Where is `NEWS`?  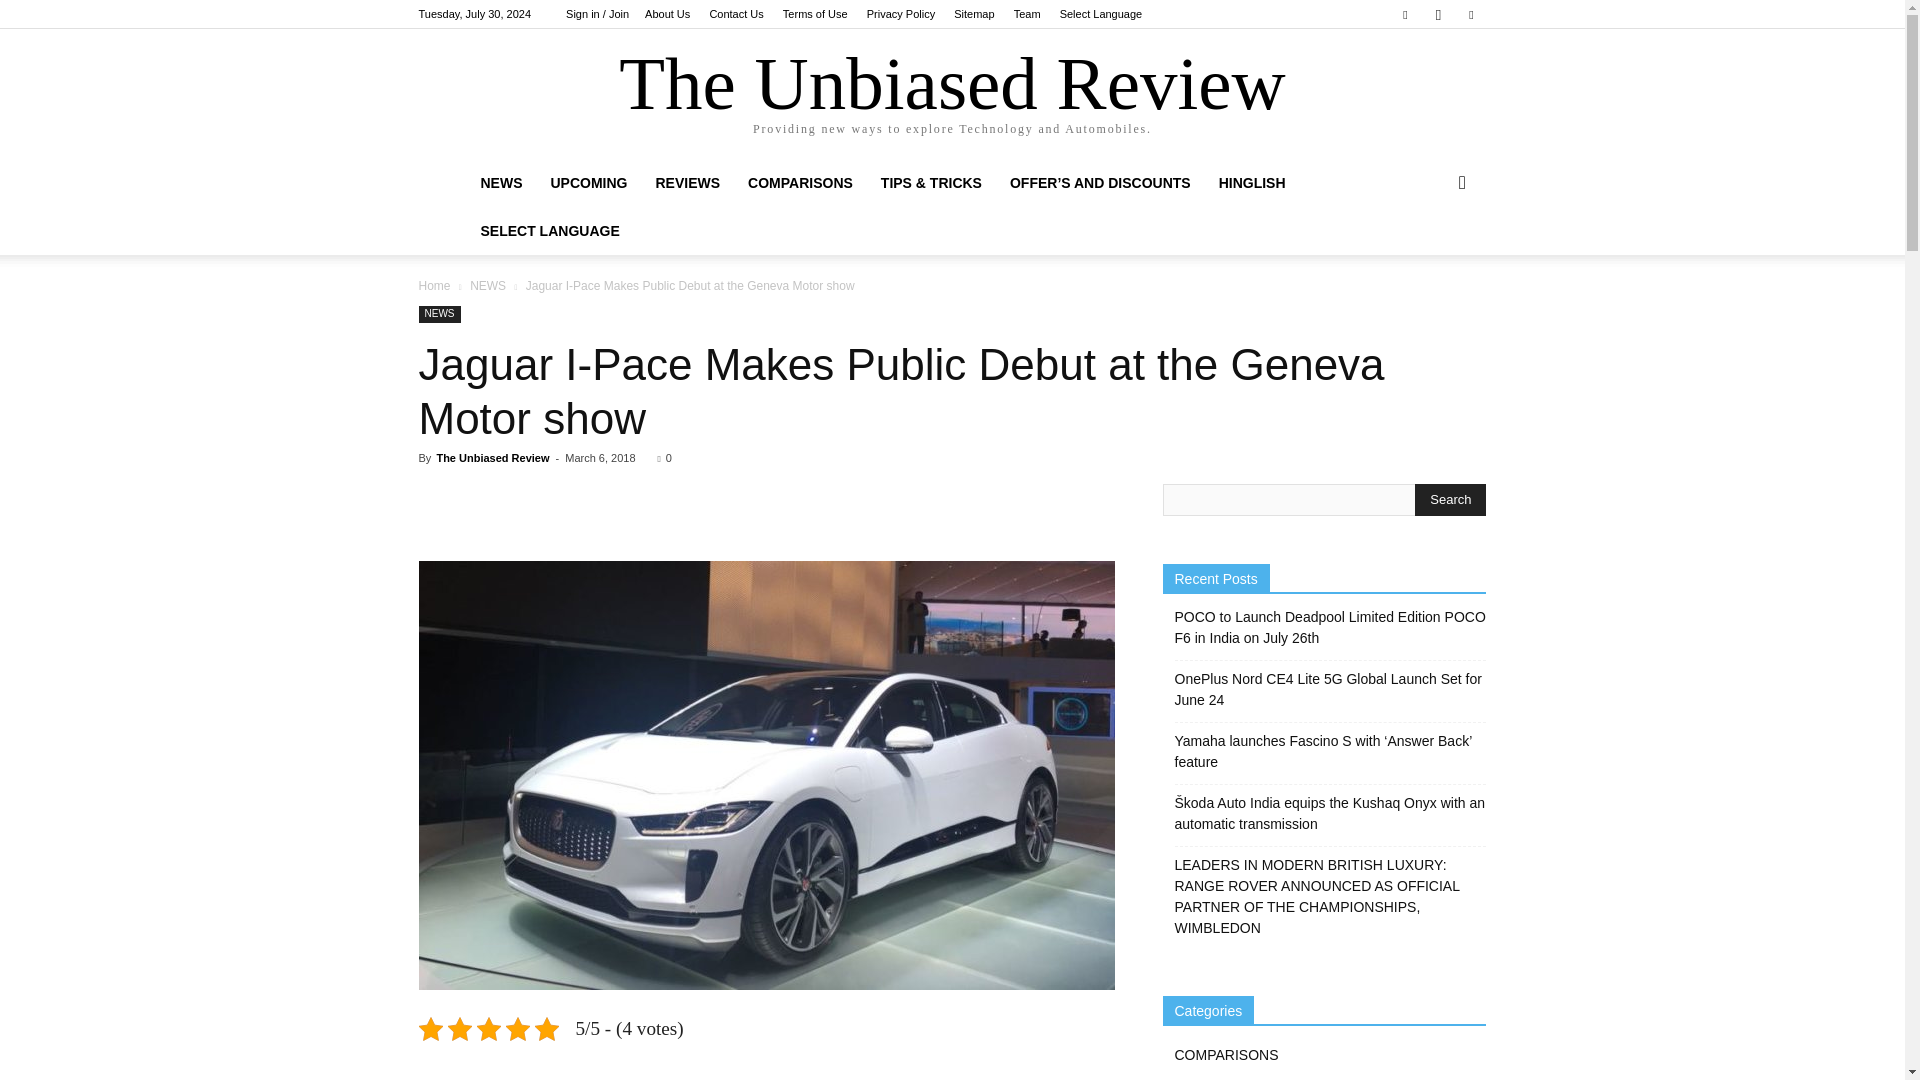
NEWS is located at coordinates (500, 182).